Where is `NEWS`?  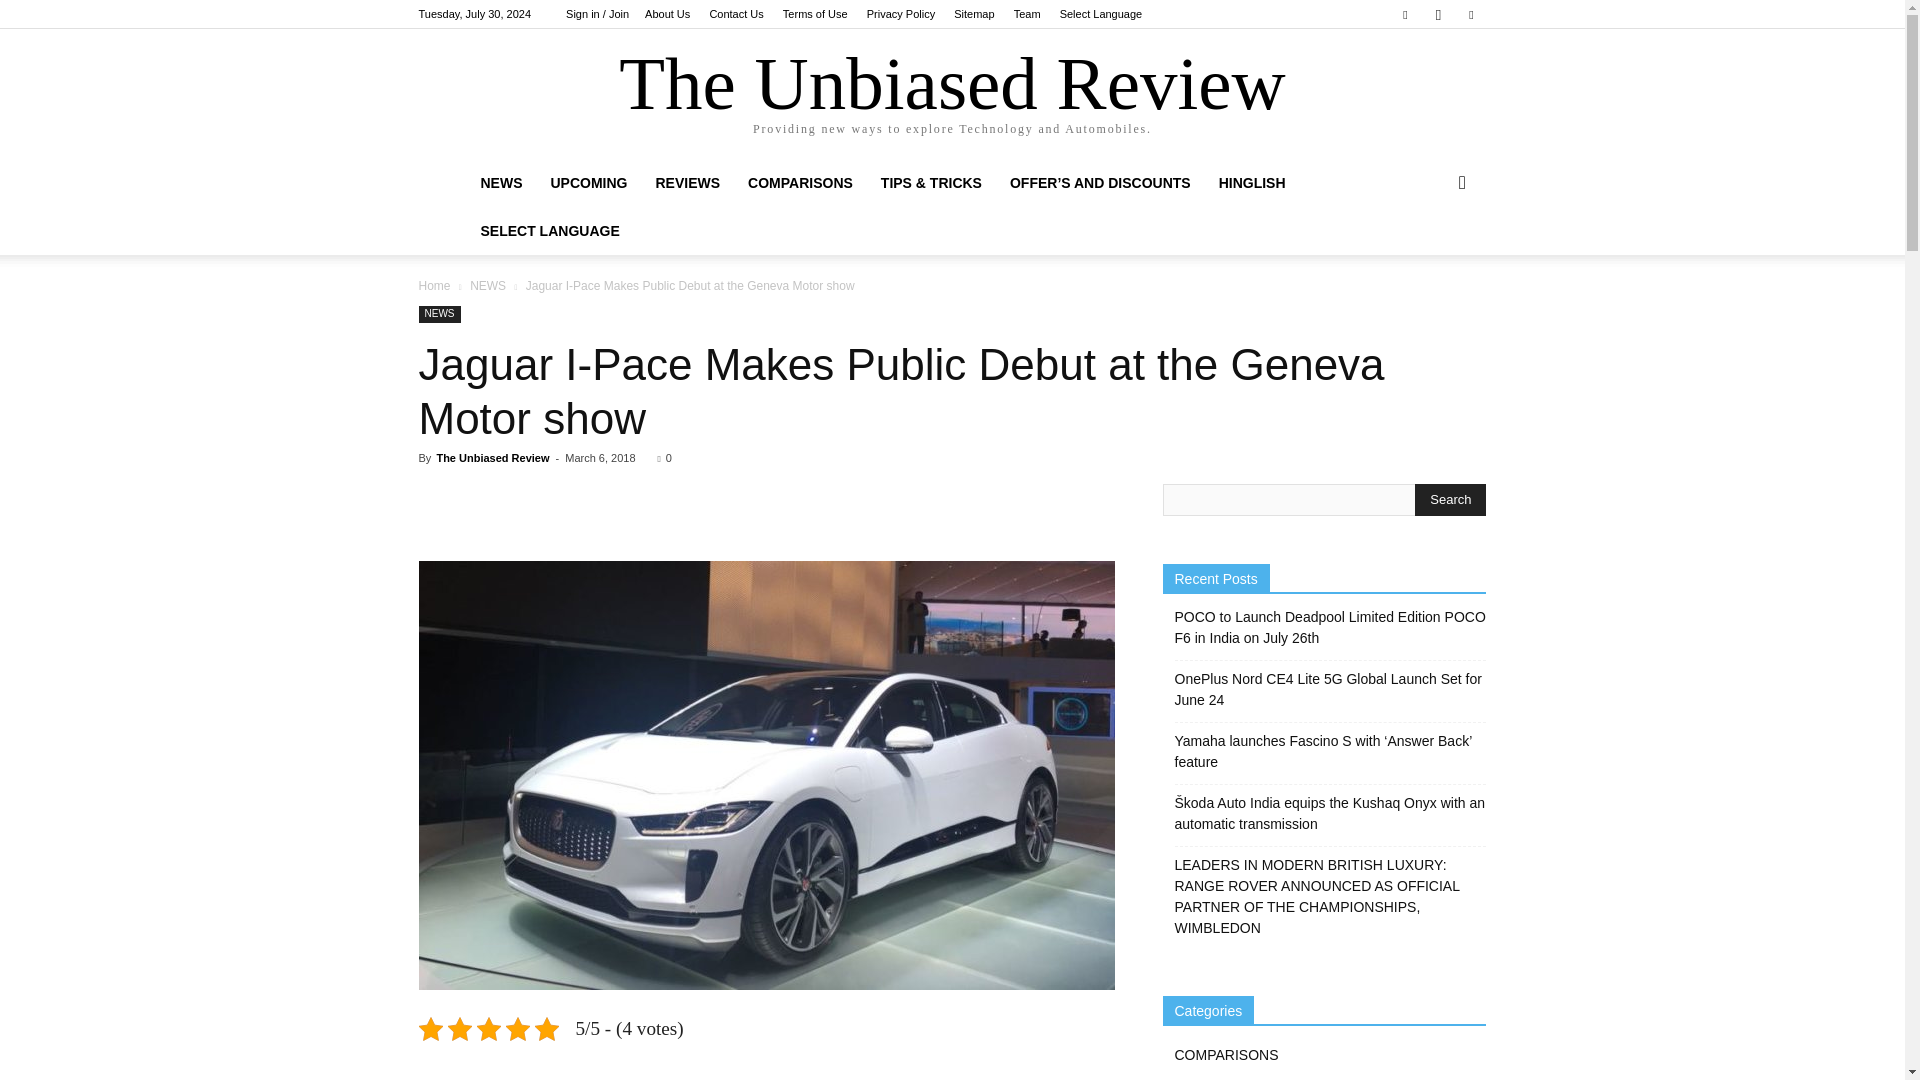
NEWS is located at coordinates (500, 182).